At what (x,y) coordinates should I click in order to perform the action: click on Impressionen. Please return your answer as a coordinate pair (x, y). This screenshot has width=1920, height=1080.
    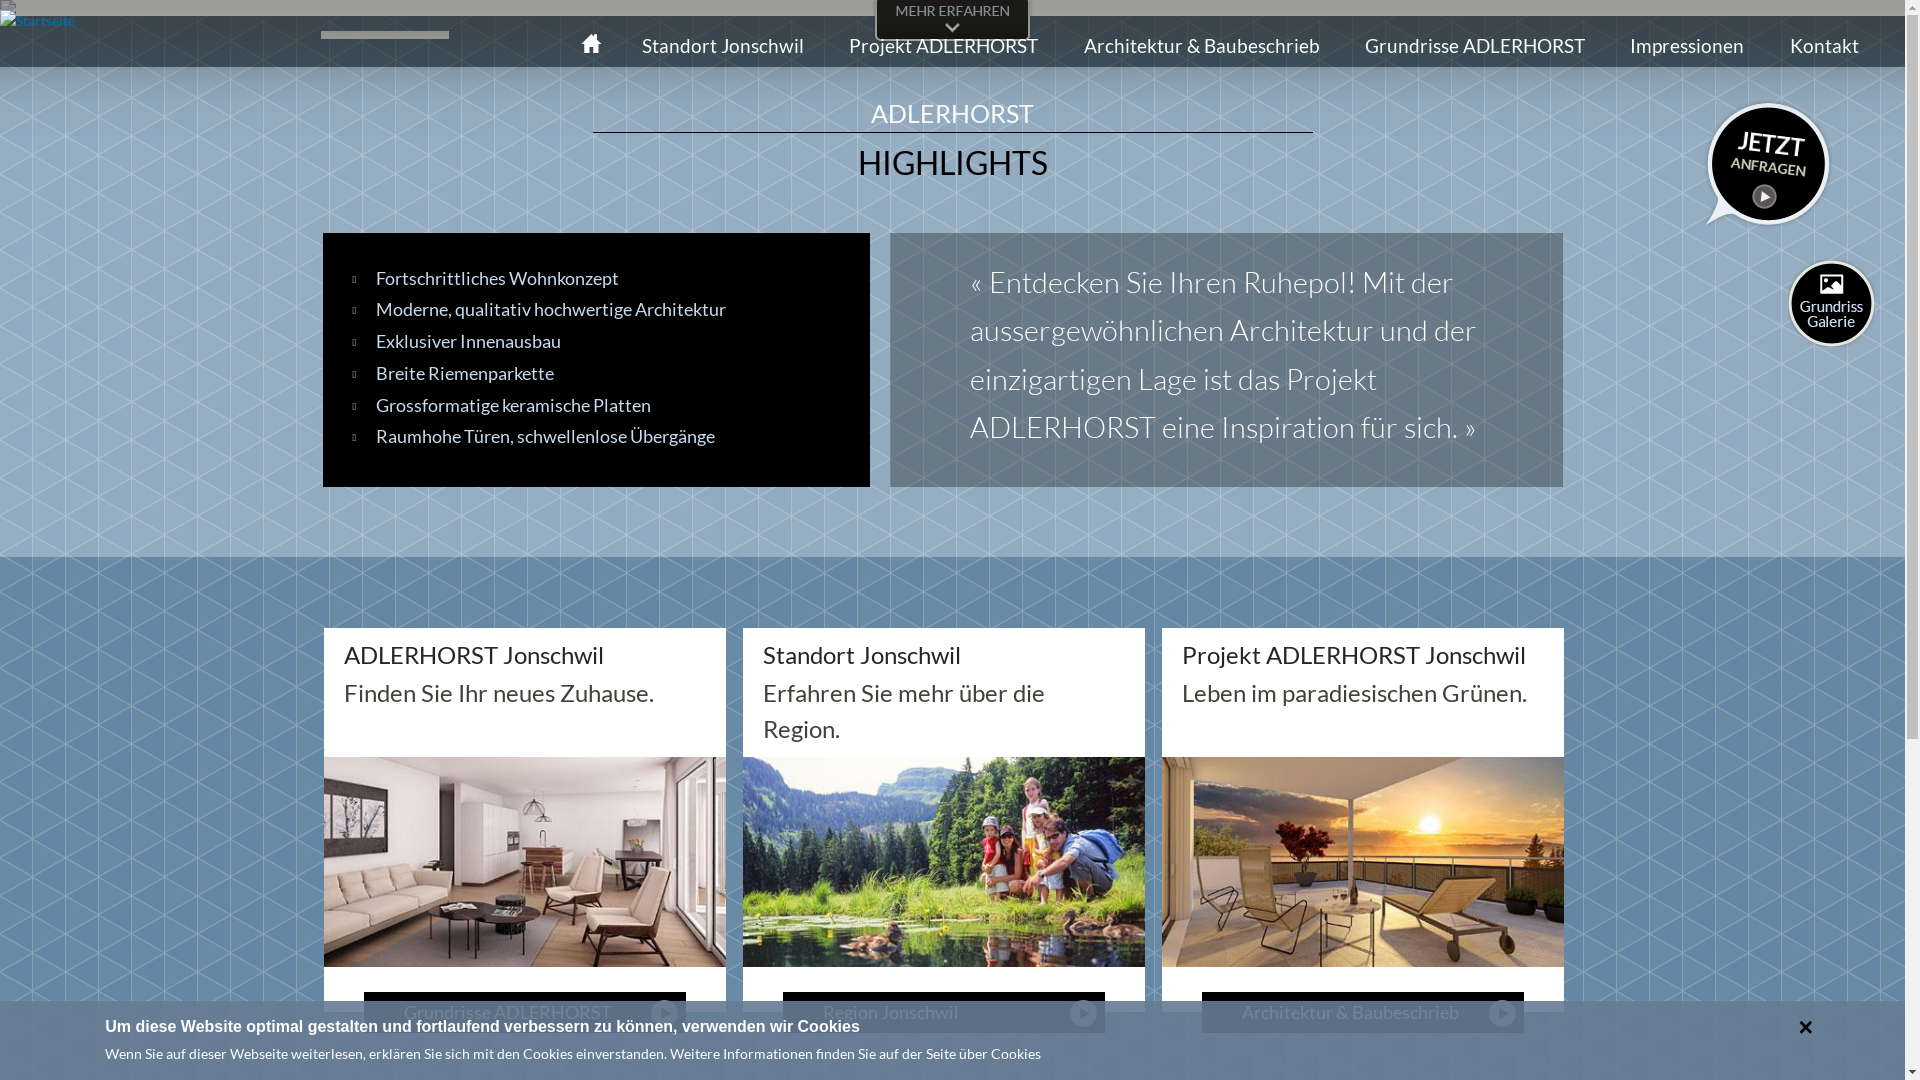
    Looking at the image, I should click on (1687, 46).